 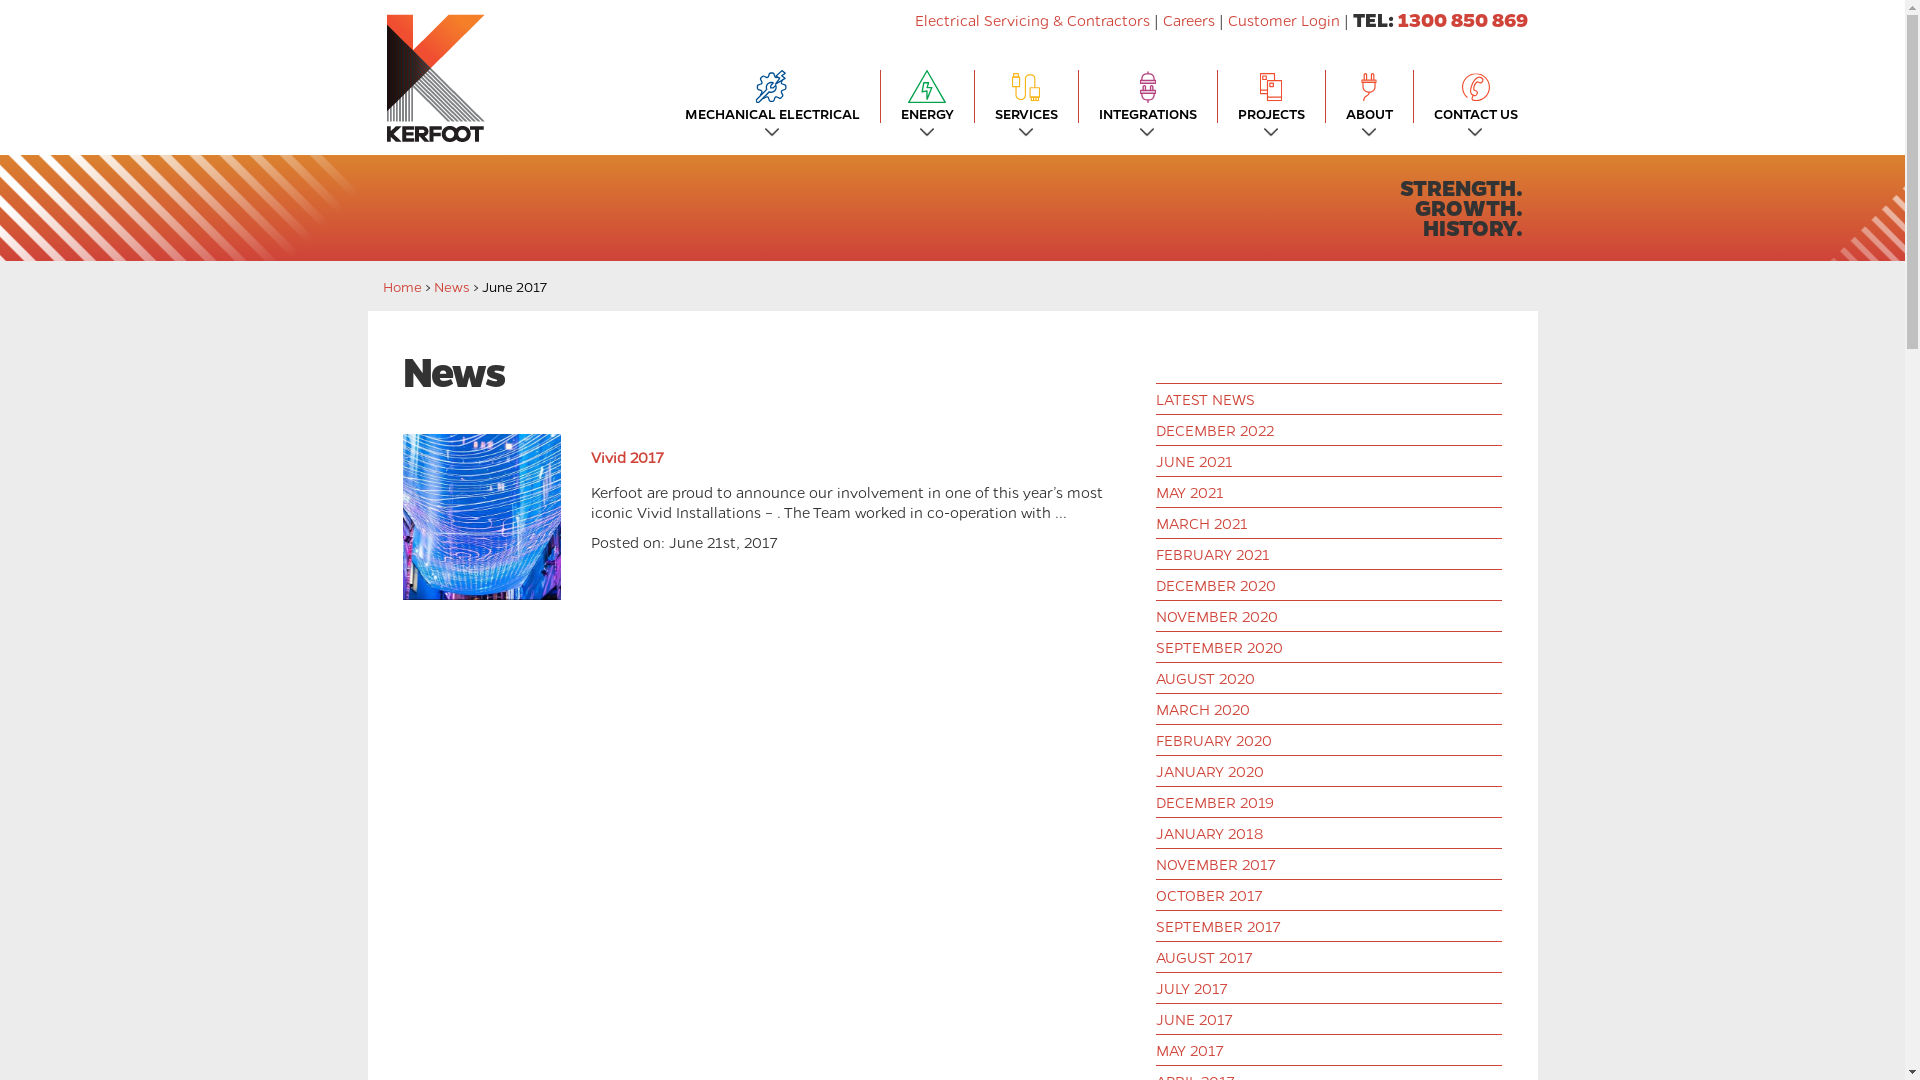 I want to click on Customer Login, so click(x=1284, y=20).